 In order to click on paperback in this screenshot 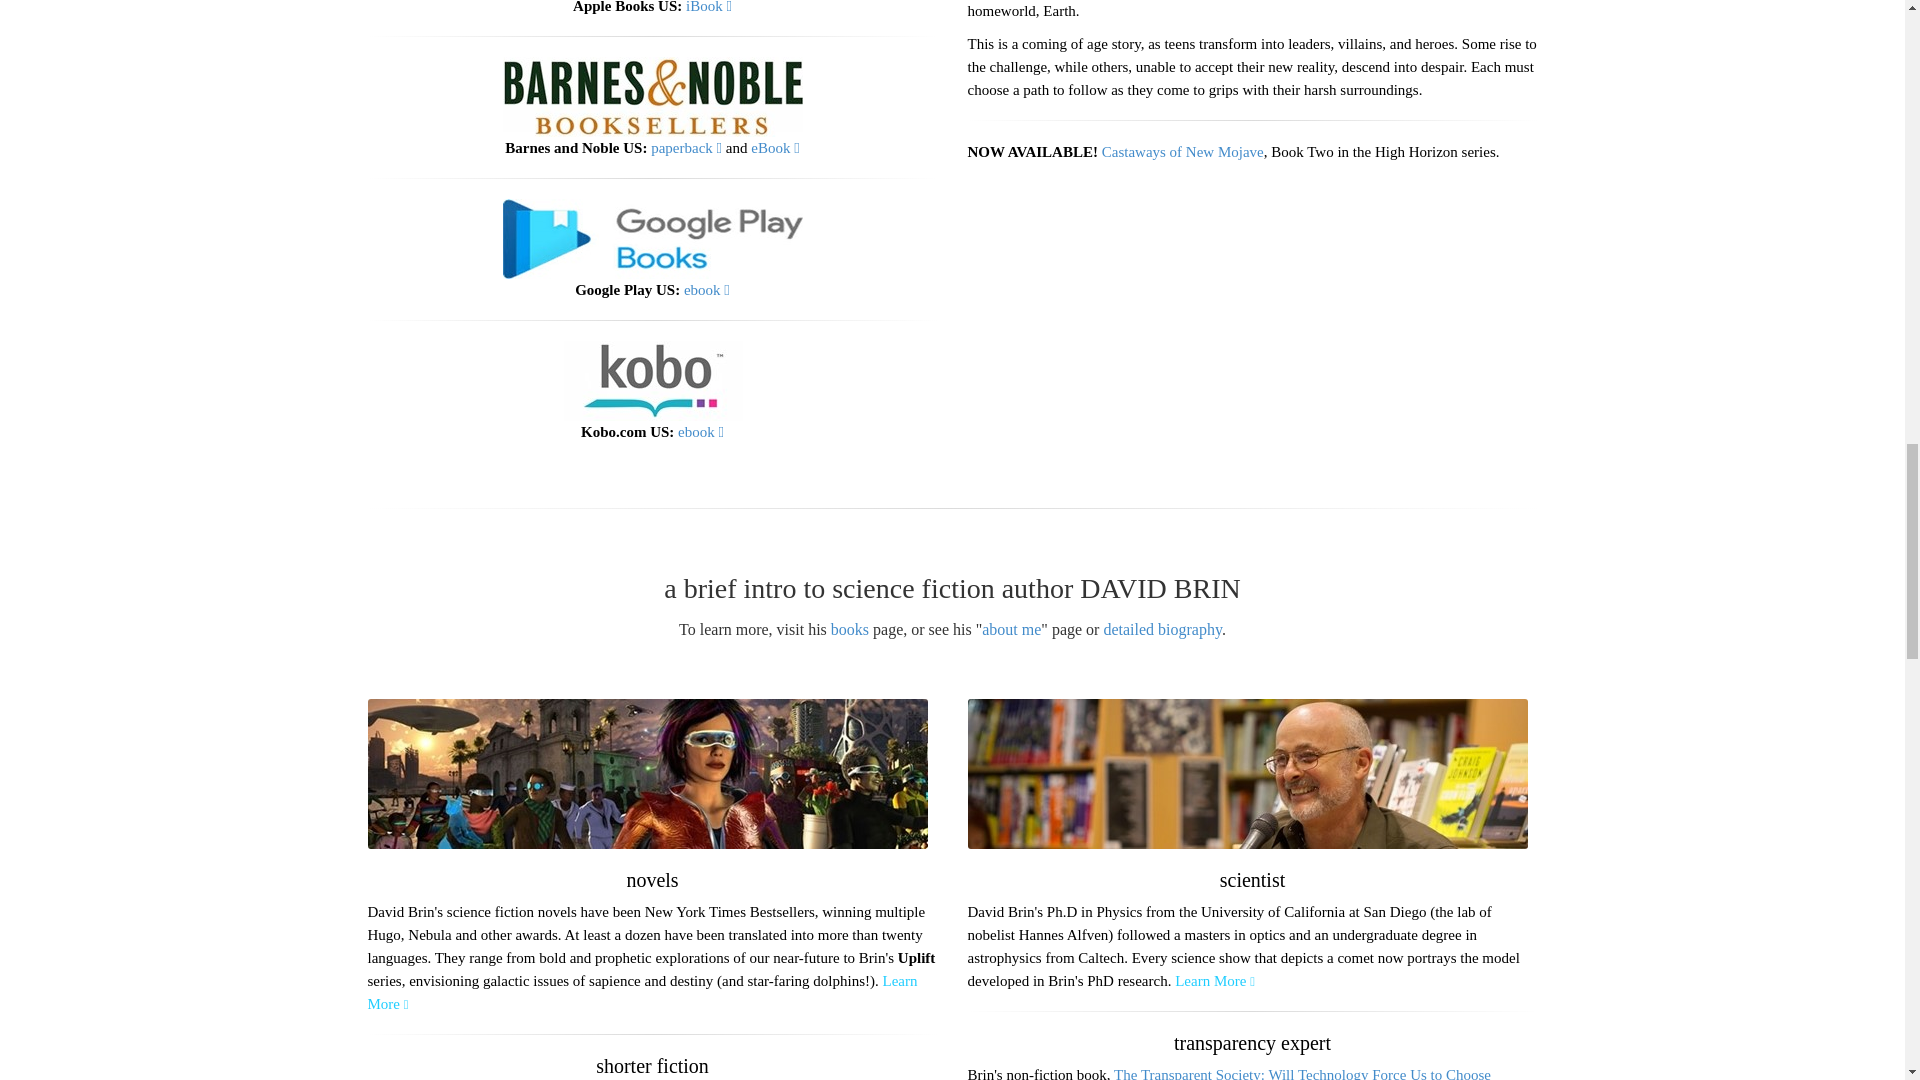, I will do `click(686, 148)`.